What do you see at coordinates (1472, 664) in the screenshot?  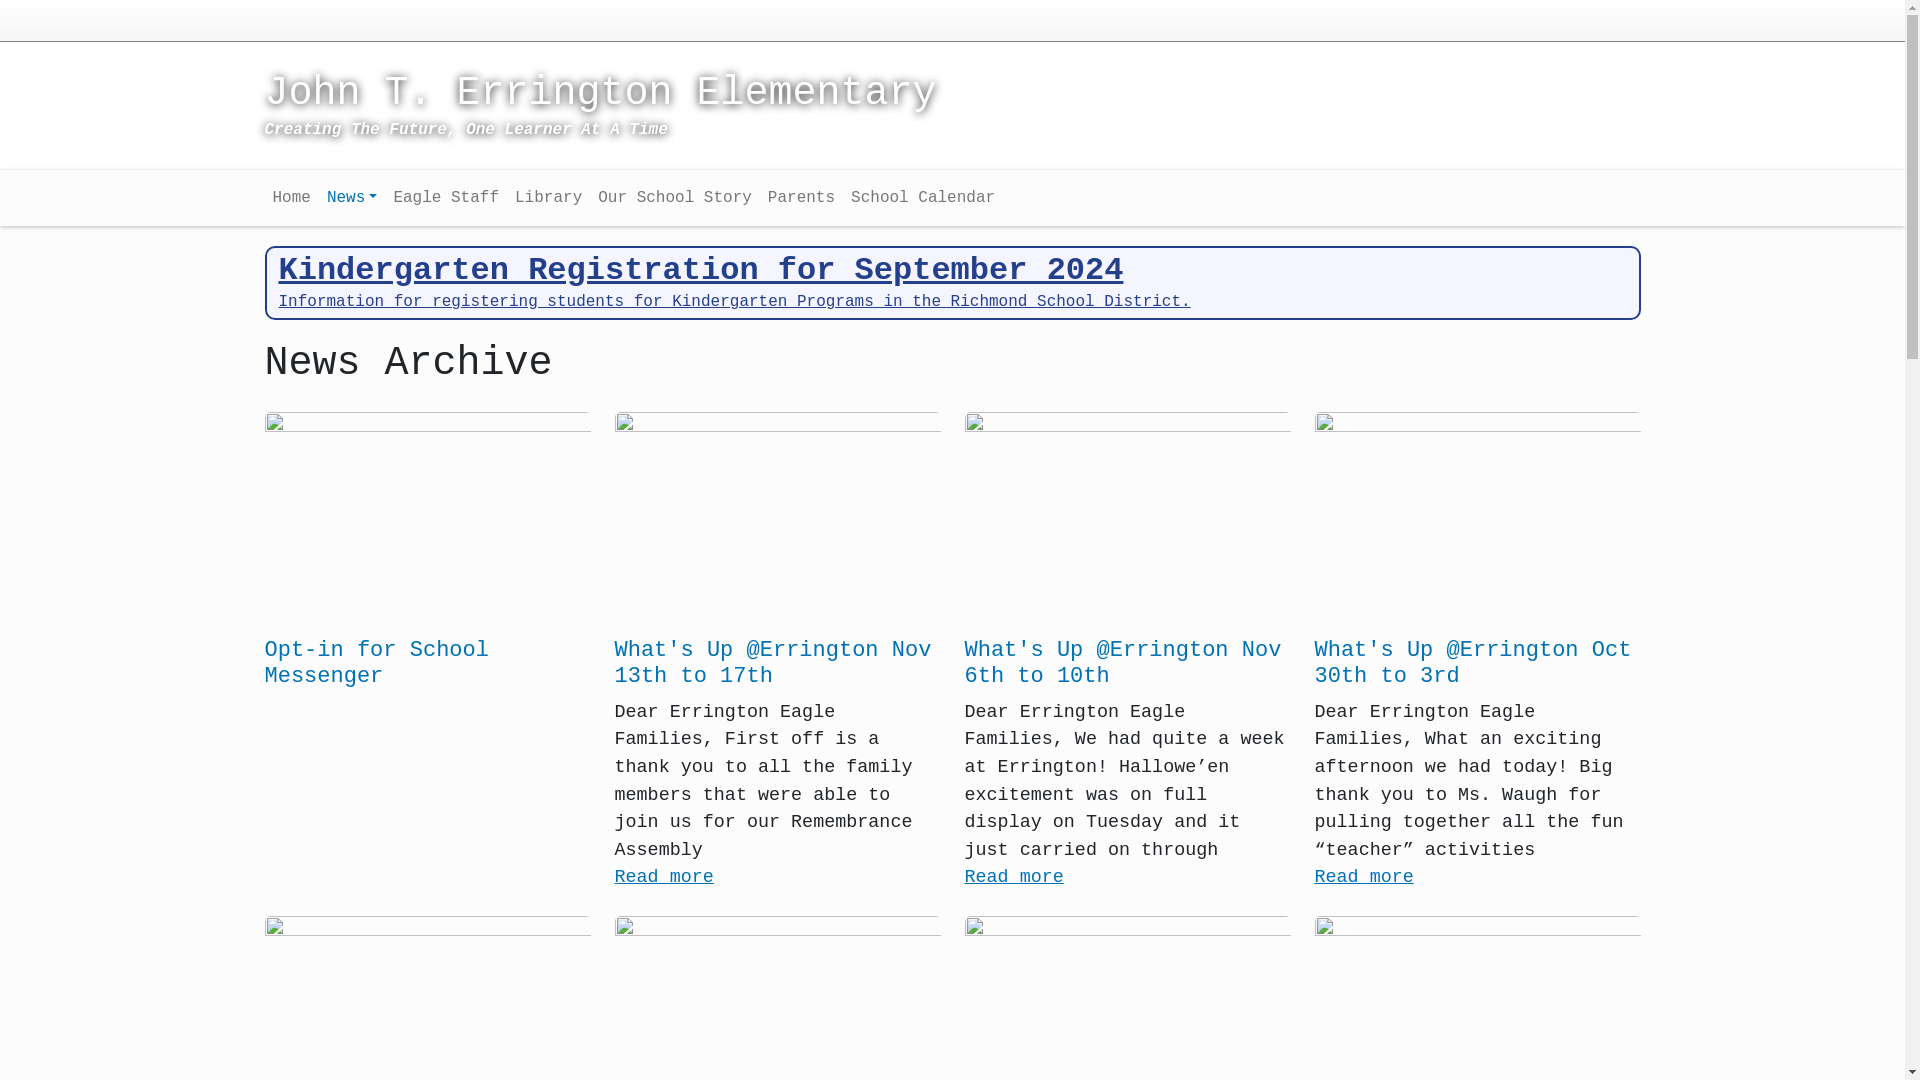 I see `What's Up @Errington Oct 30th to 3rd` at bounding box center [1472, 664].